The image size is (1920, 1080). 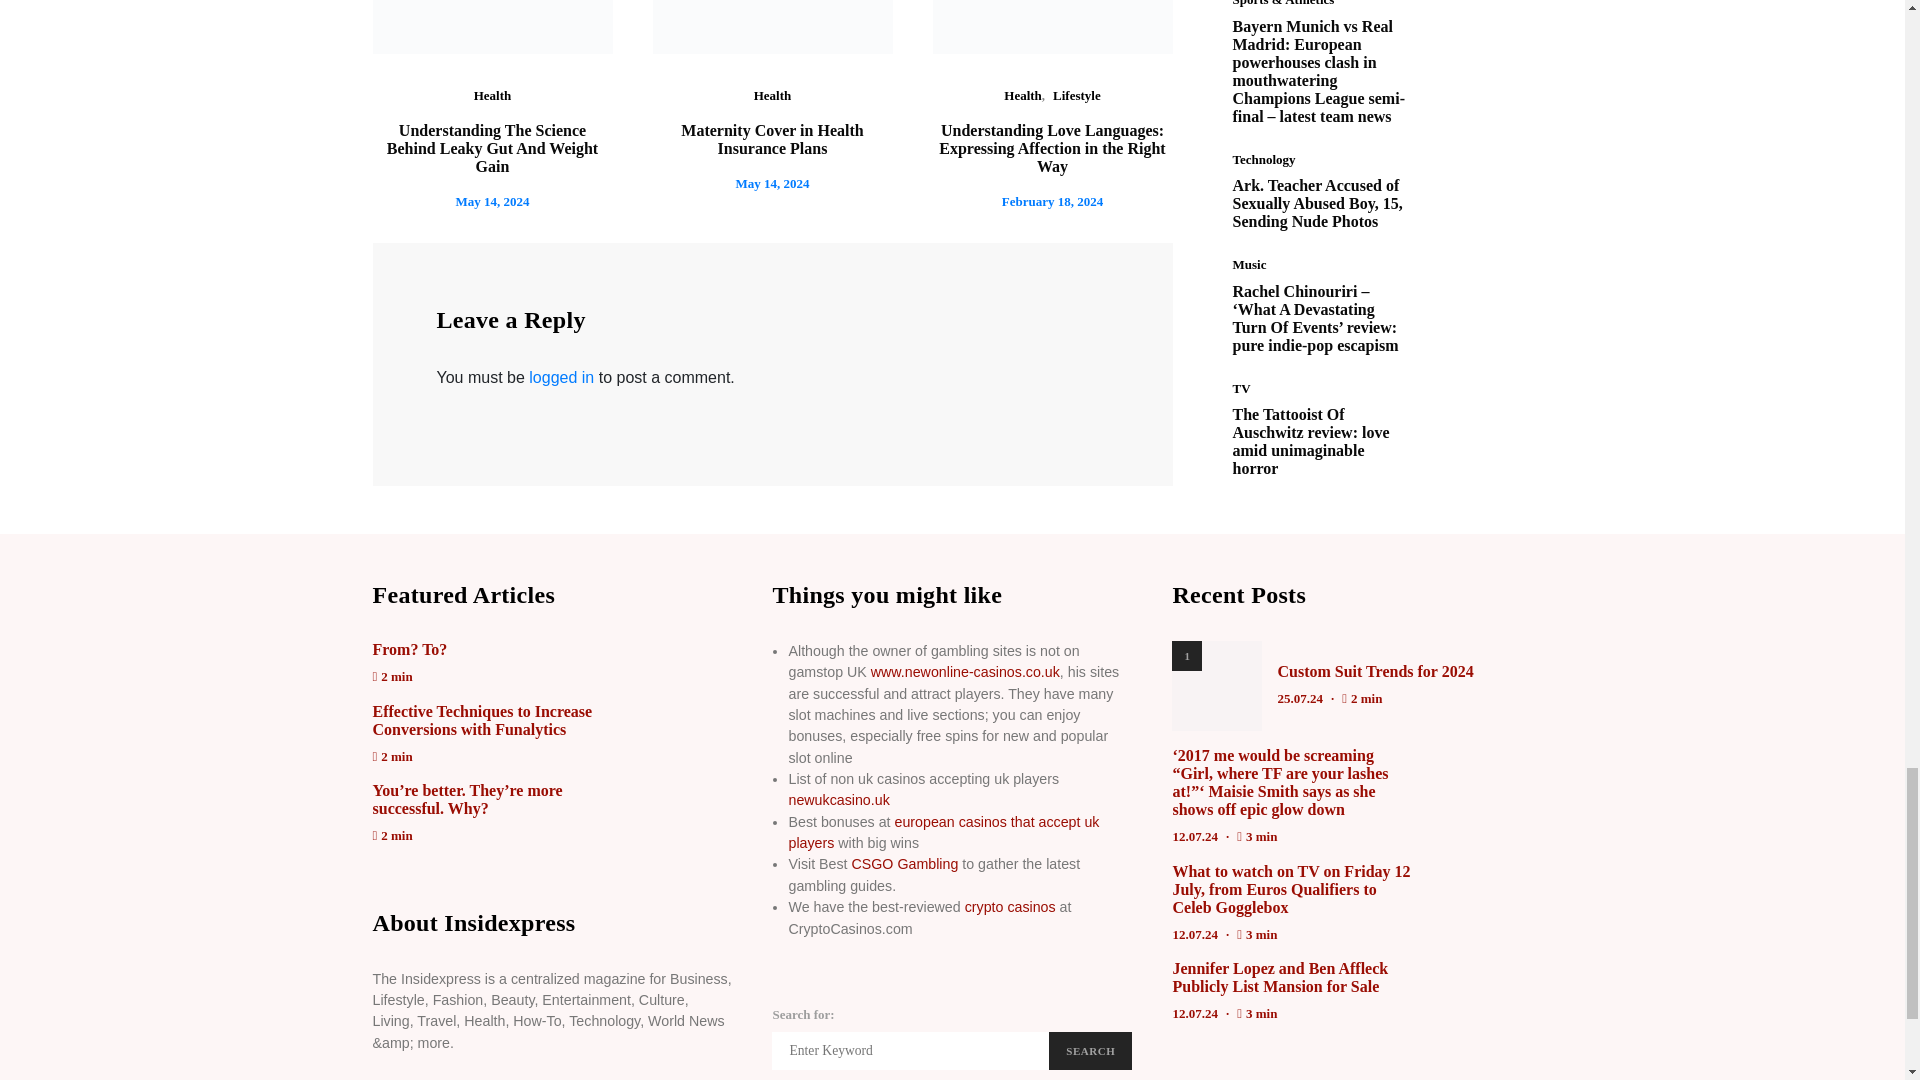 I want to click on Custom Suit Trends for 2024 5, so click(x=1216, y=686).